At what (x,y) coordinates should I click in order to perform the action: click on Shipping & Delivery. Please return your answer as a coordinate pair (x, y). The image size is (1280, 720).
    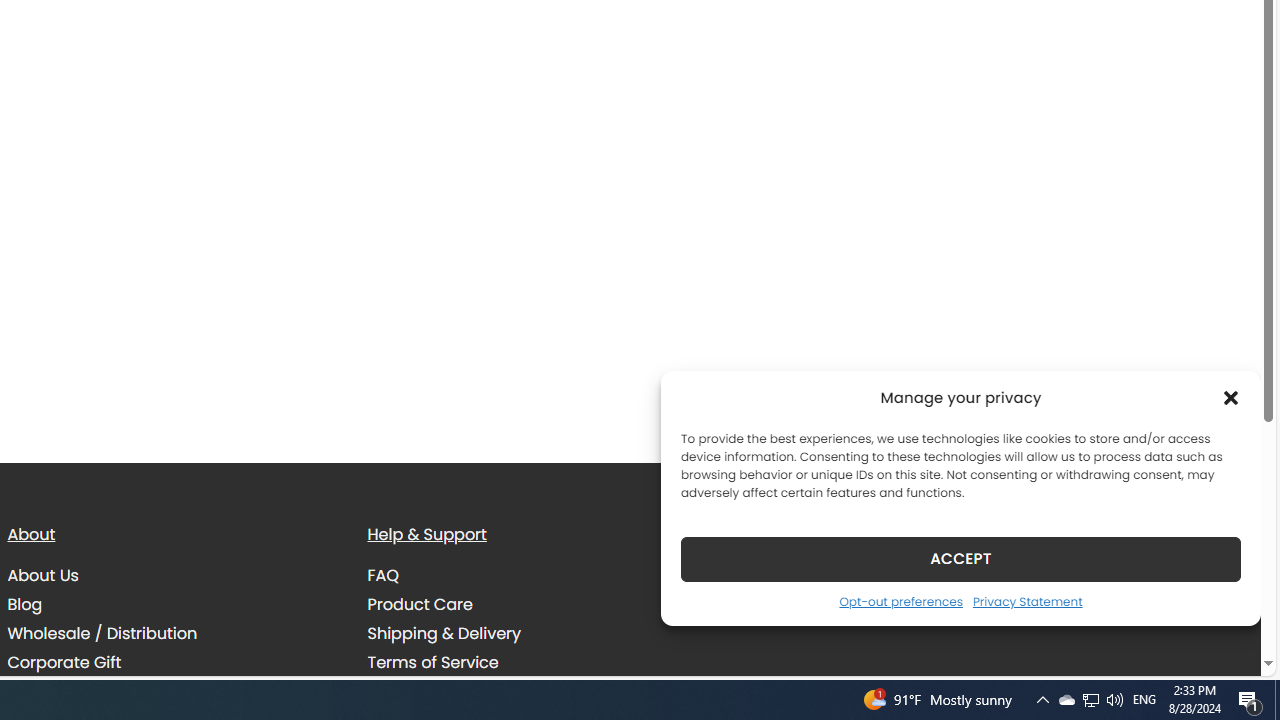
    Looking at the image, I should click on (532, 634).